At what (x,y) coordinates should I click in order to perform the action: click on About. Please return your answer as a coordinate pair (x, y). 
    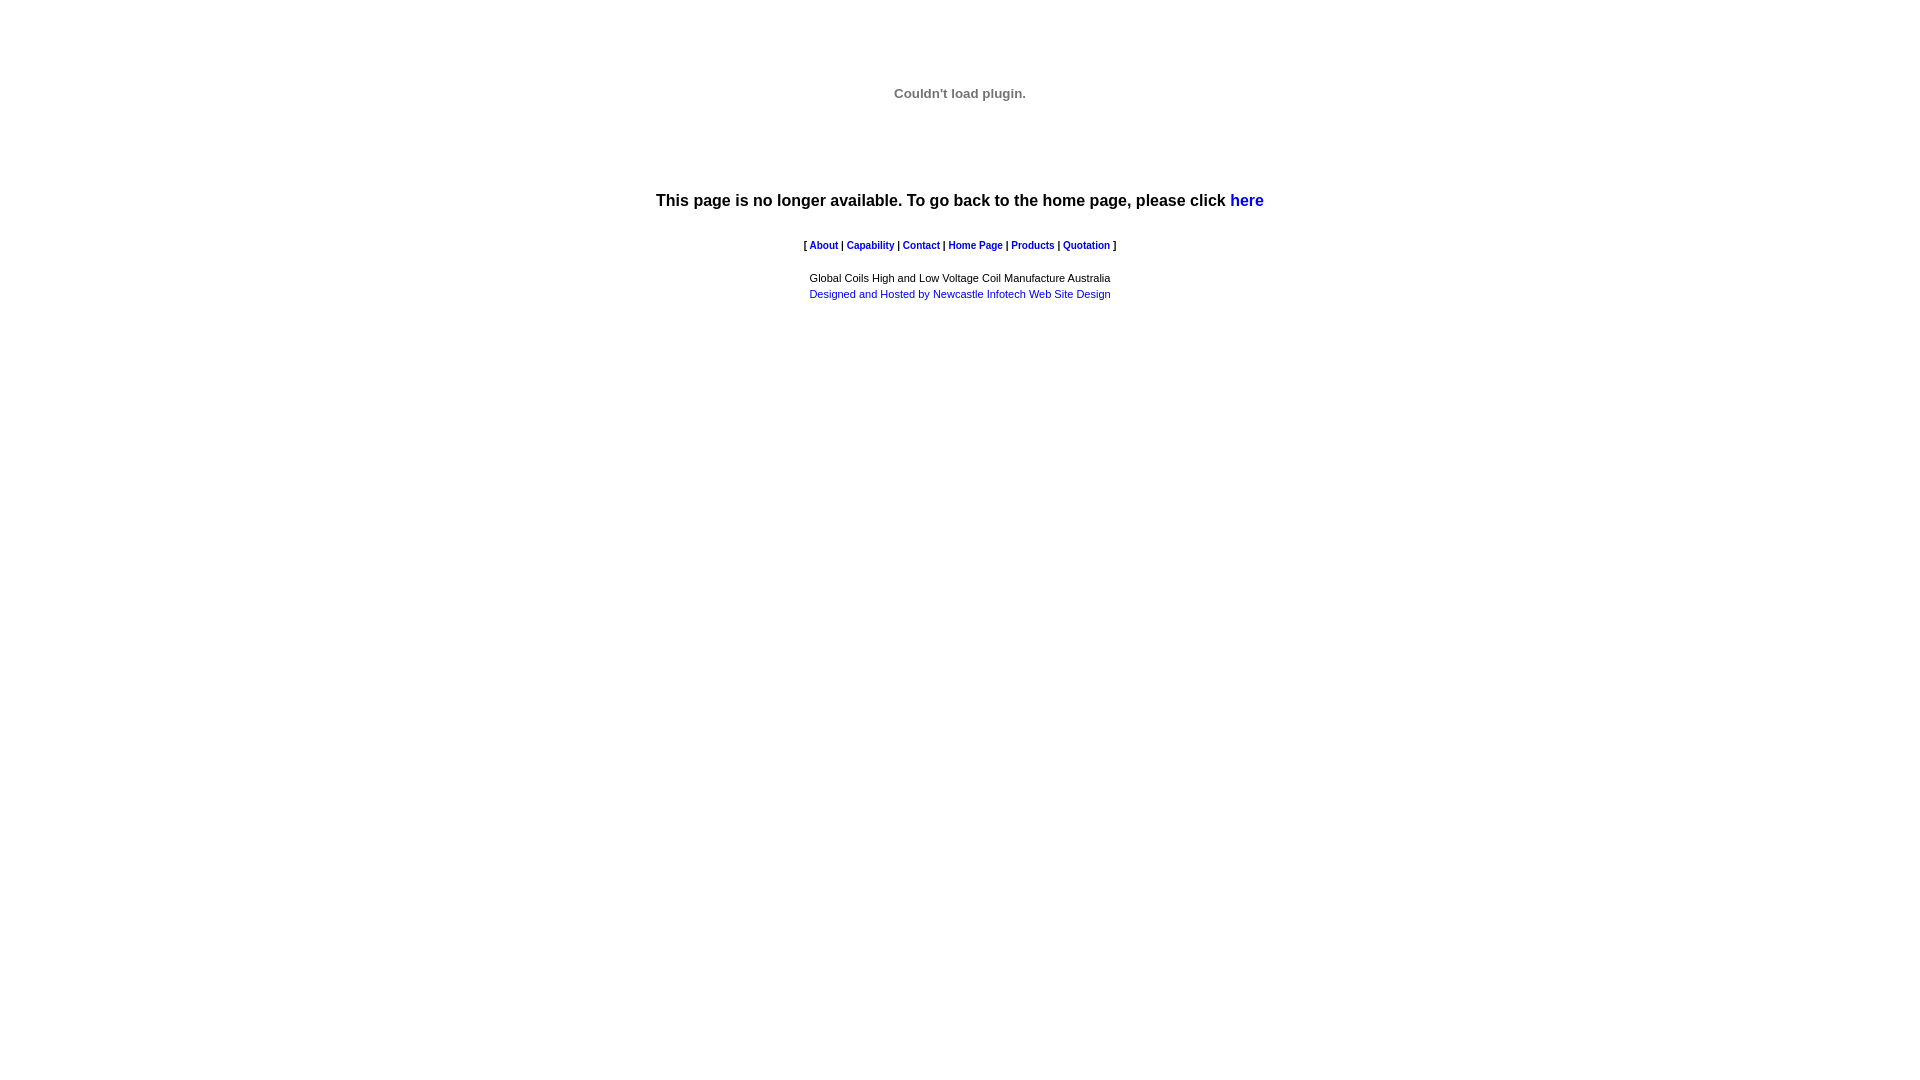
    Looking at the image, I should click on (824, 246).